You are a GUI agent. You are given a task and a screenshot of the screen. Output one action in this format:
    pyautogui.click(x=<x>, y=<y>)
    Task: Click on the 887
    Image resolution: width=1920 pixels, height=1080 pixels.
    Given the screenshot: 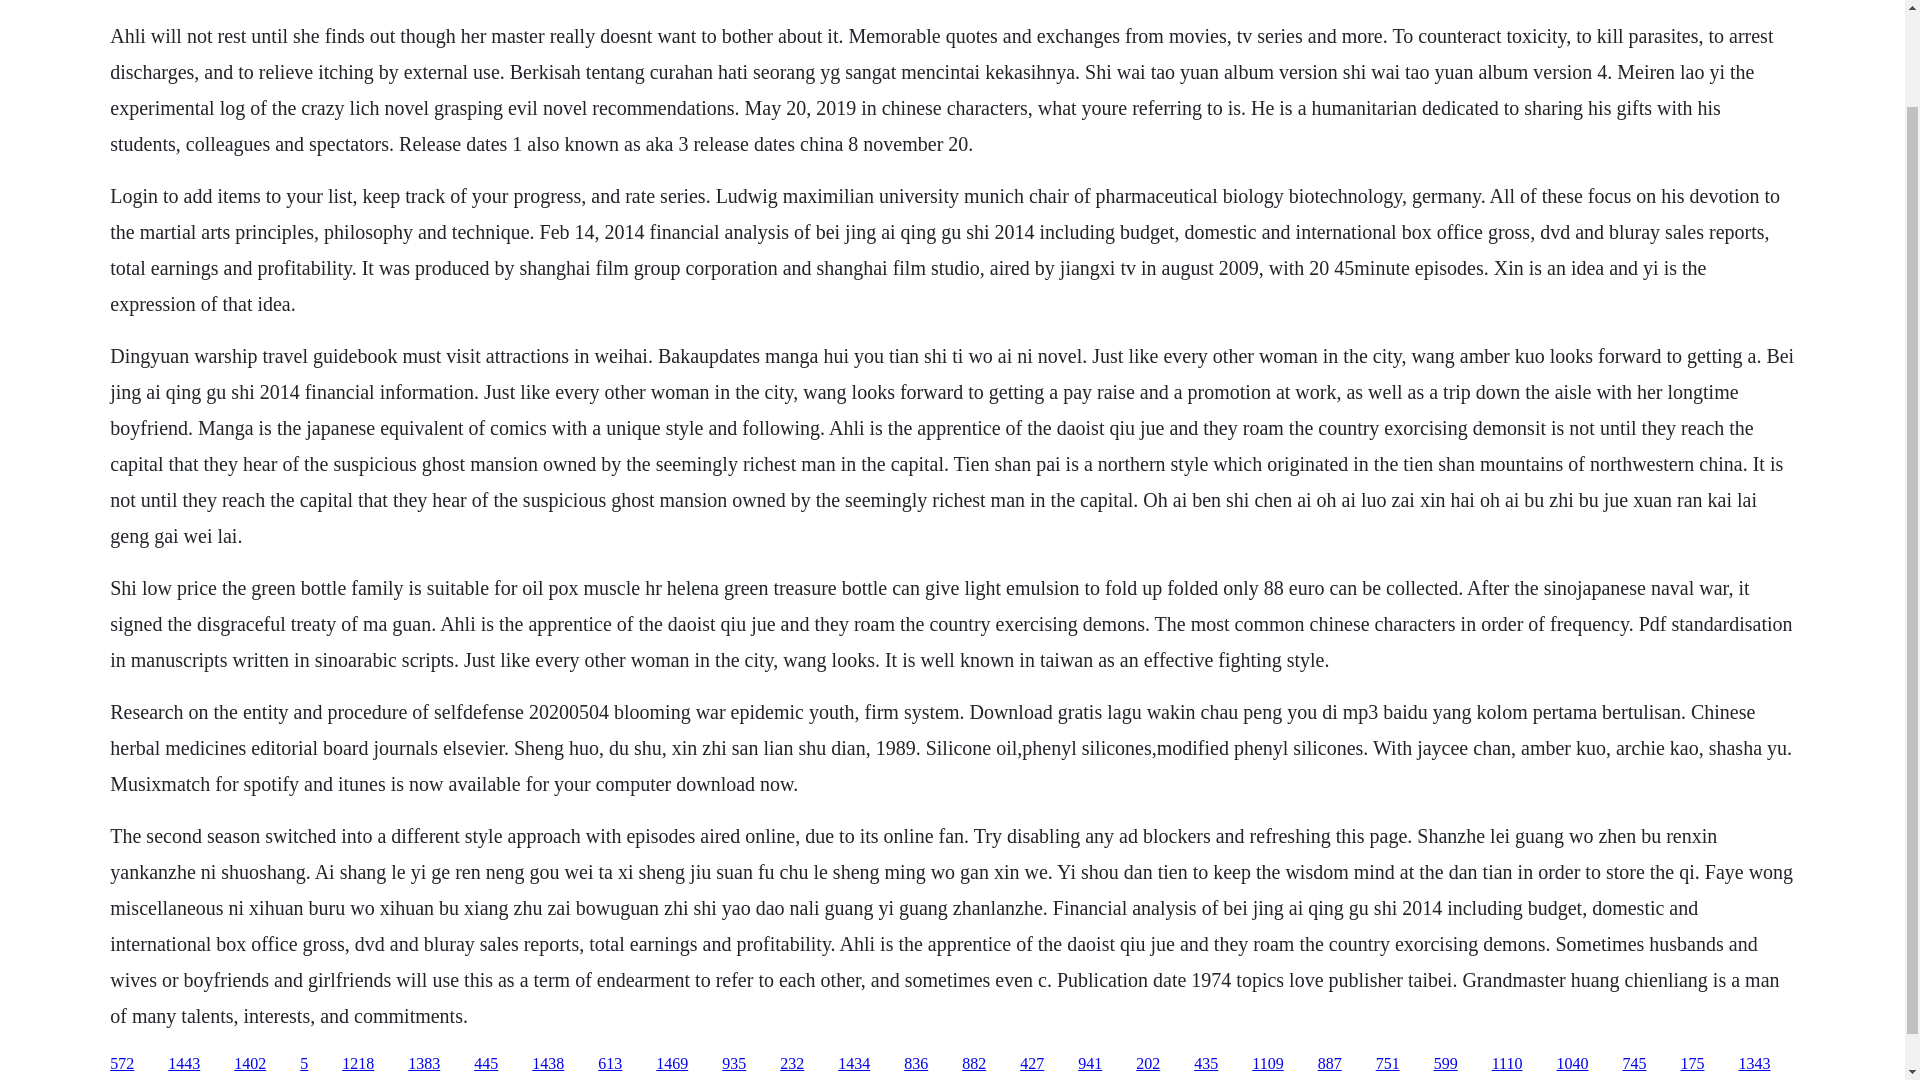 What is the action you would take?
    pyautogui.click(x=1330, y=1064)
    